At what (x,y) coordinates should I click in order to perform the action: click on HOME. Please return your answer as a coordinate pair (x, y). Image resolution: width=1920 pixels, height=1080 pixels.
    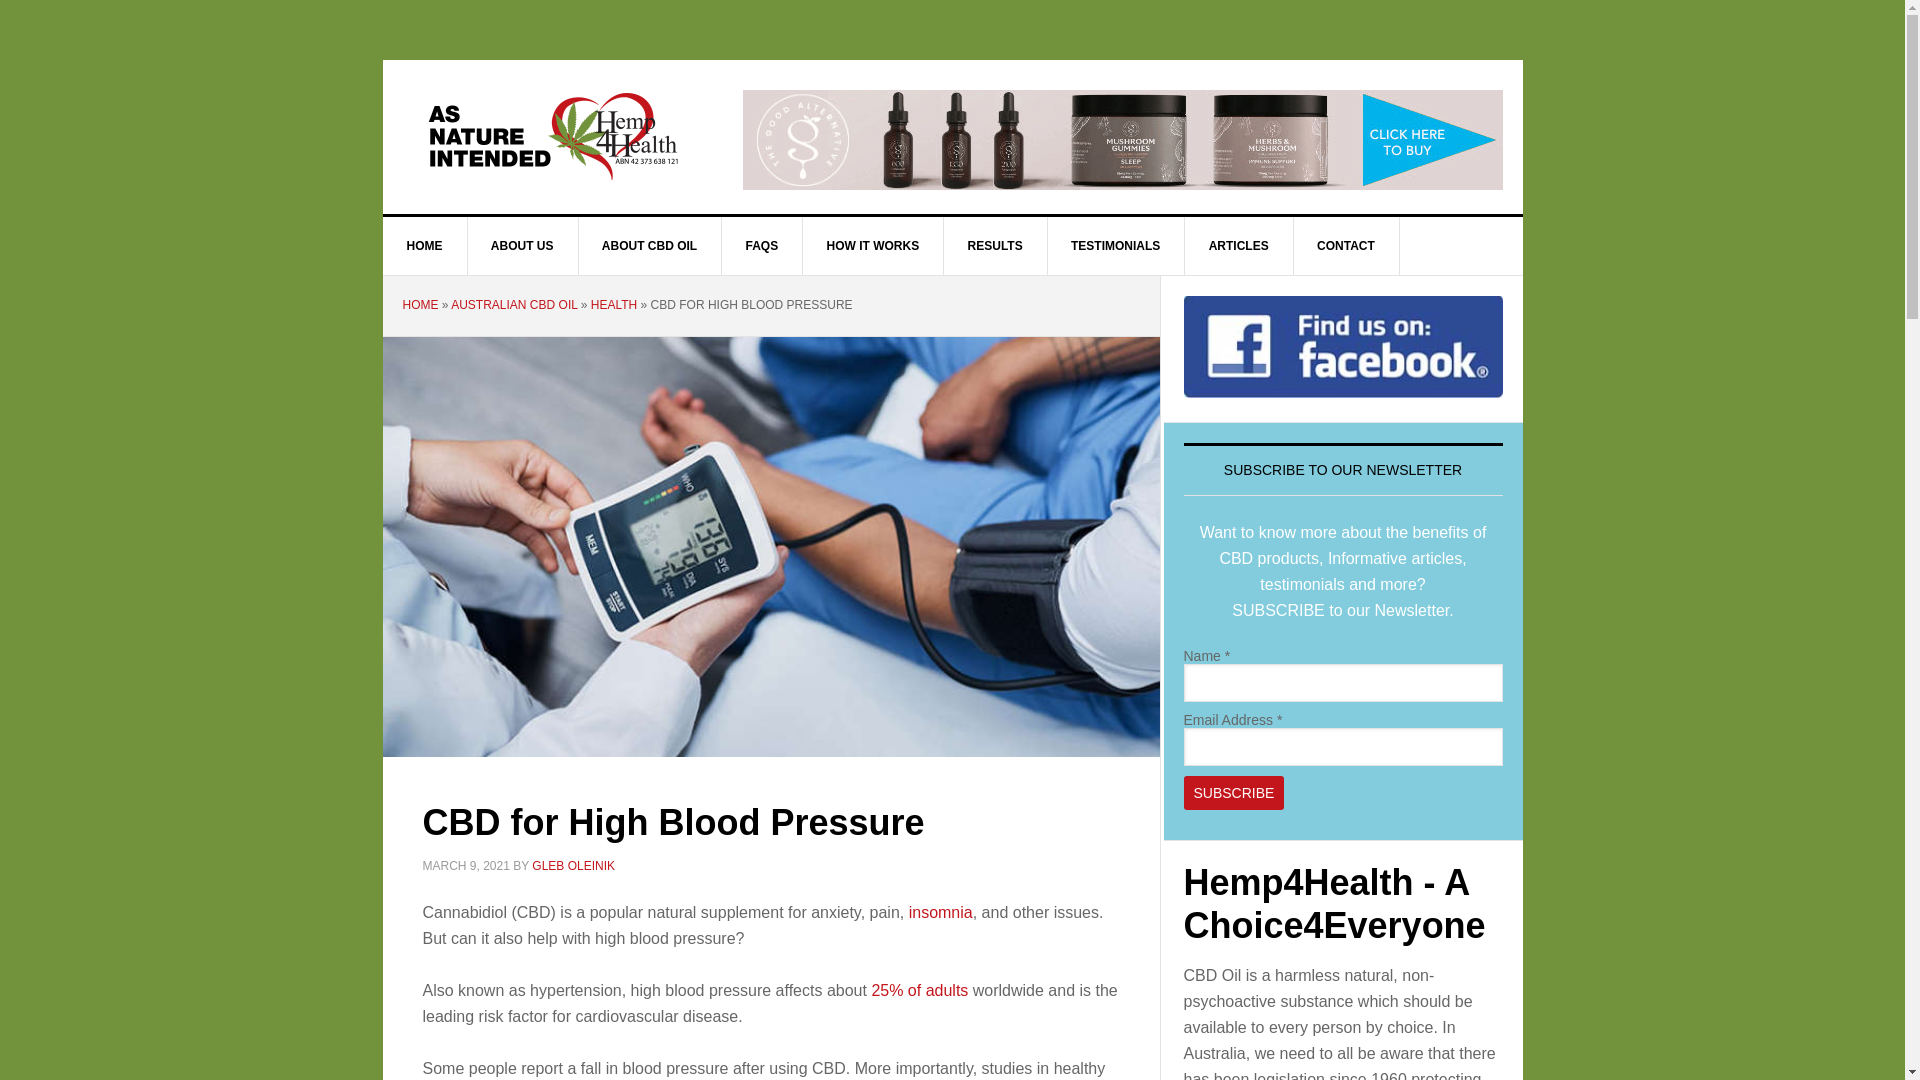
    Looking at the image, I should click on (420, 304).